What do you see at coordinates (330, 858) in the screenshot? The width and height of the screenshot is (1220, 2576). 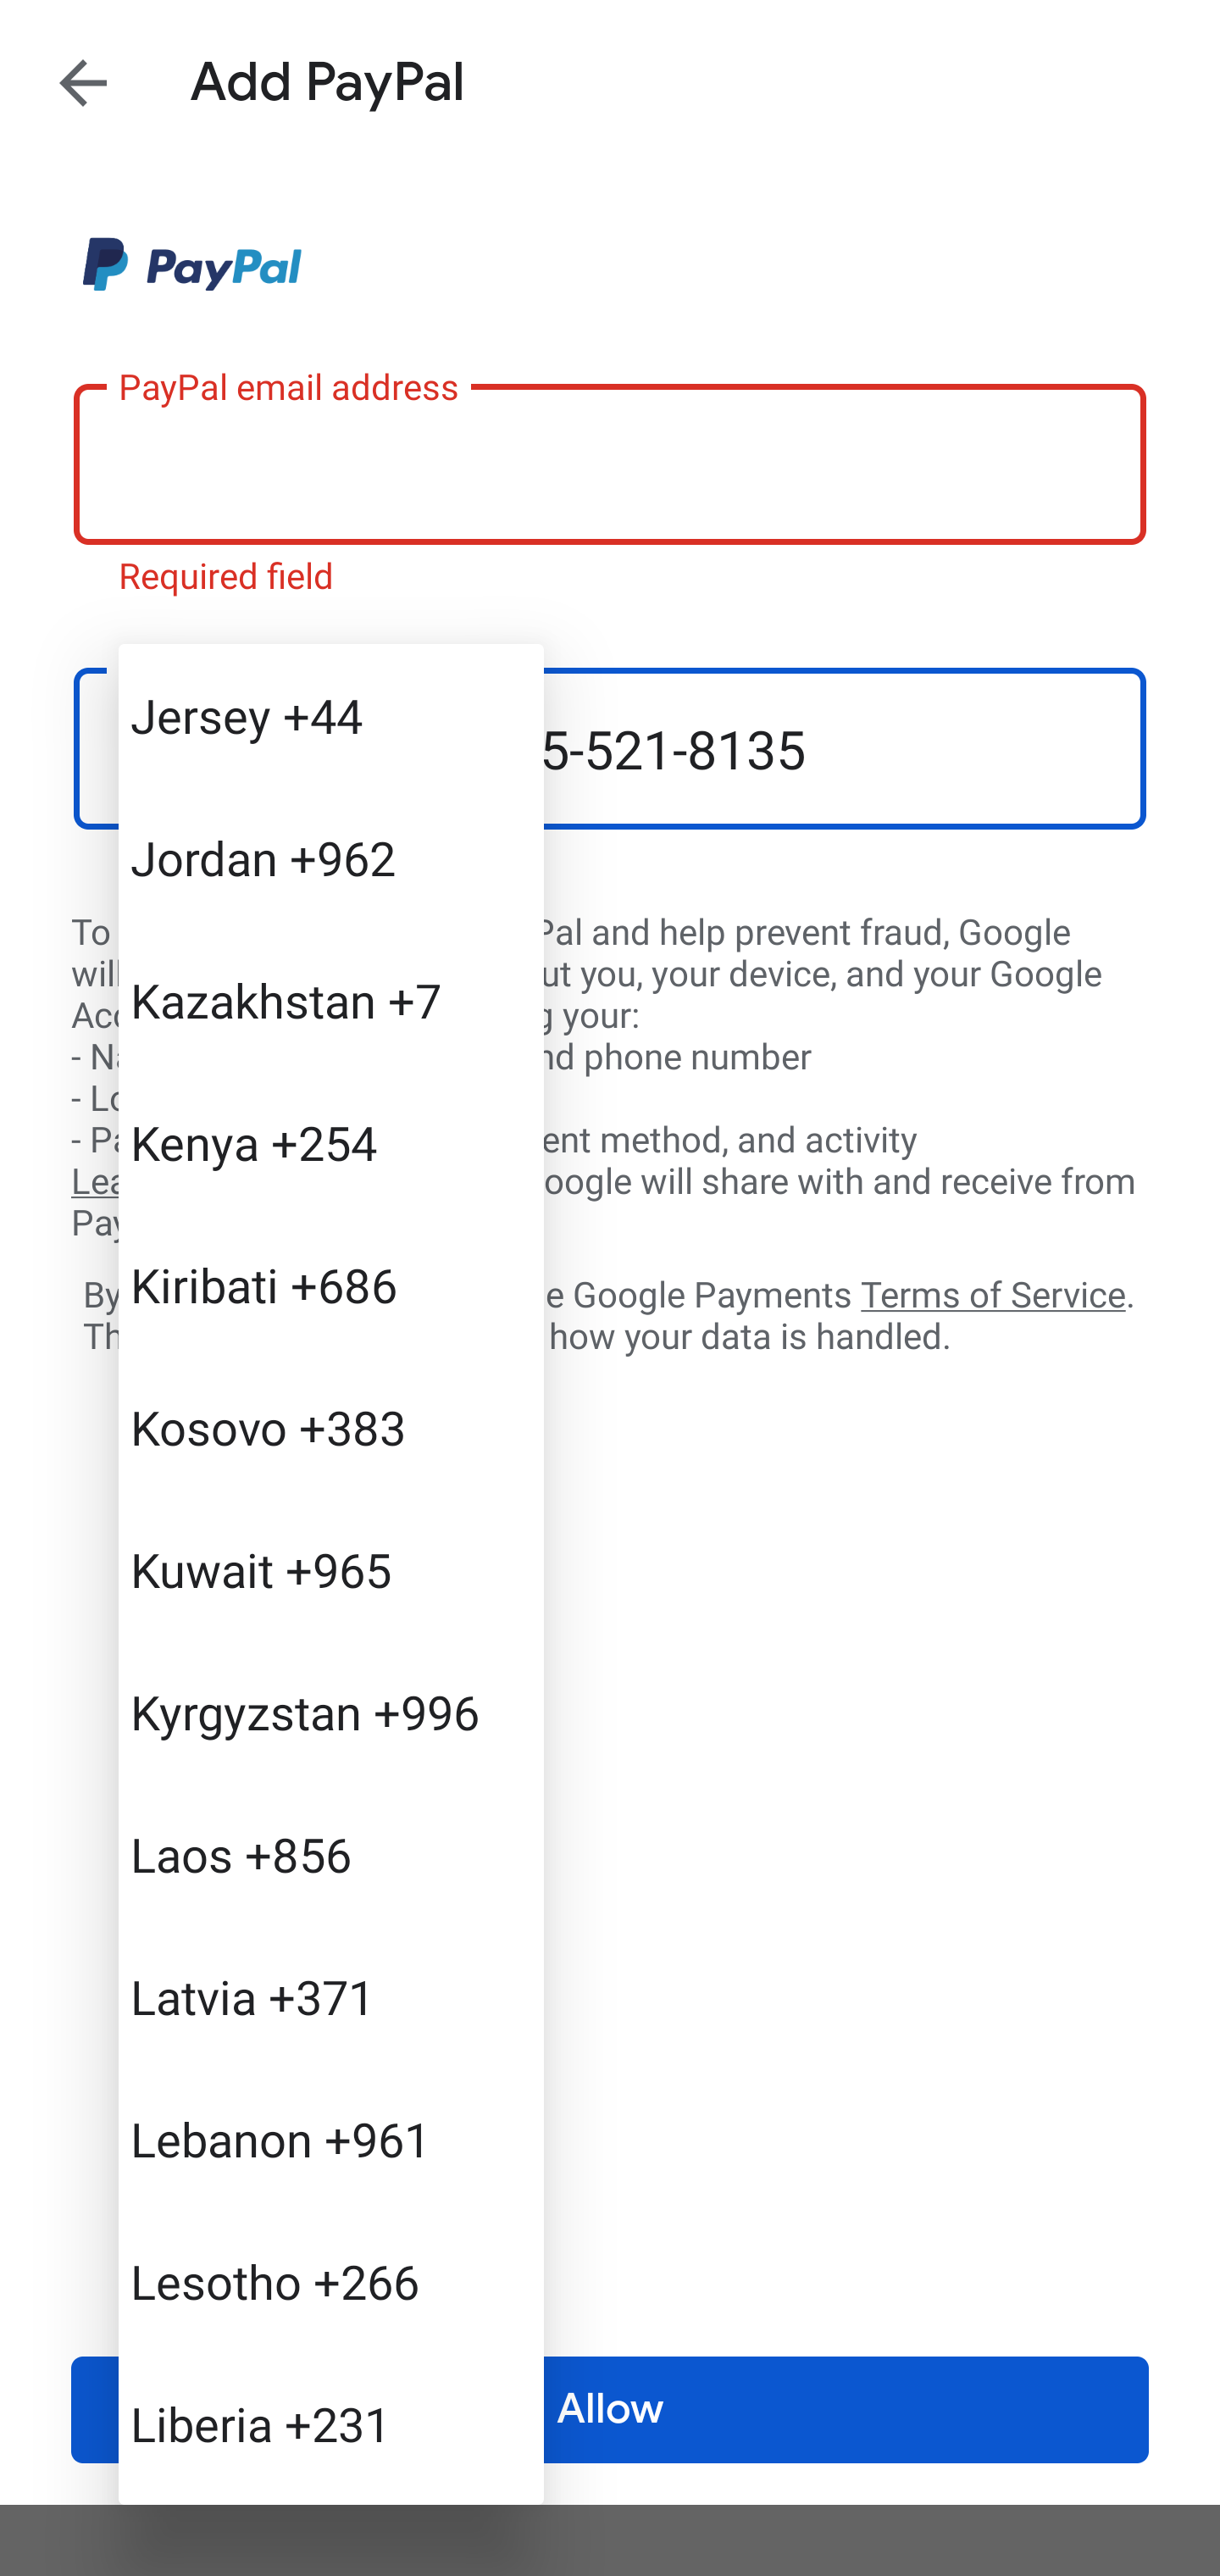 I see `Jordan +962` at bounding box center [330, 858].